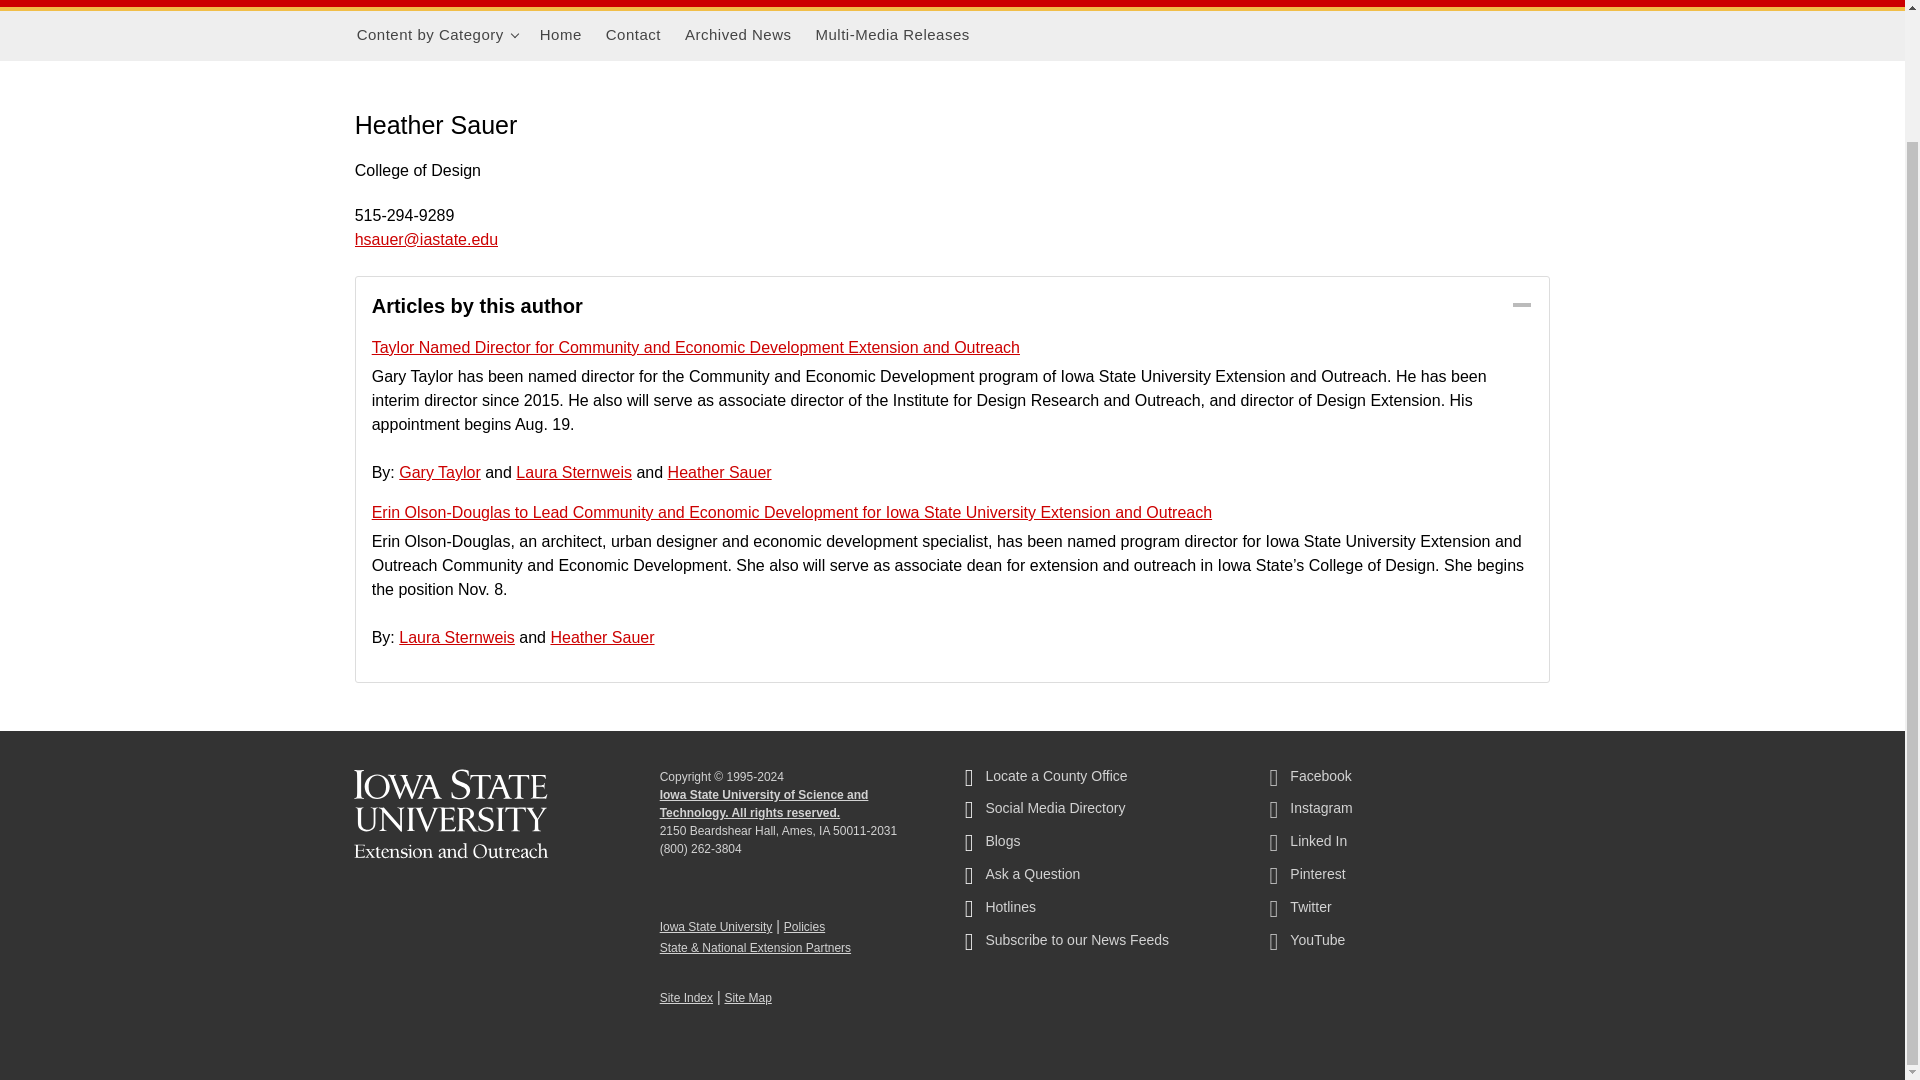 The width and height of the screenshot is (1920, 1080). What do you see at coordinates (574, 472) in the screenshot?
I see `Laura Sternweis` at bounding box center [574, 472].